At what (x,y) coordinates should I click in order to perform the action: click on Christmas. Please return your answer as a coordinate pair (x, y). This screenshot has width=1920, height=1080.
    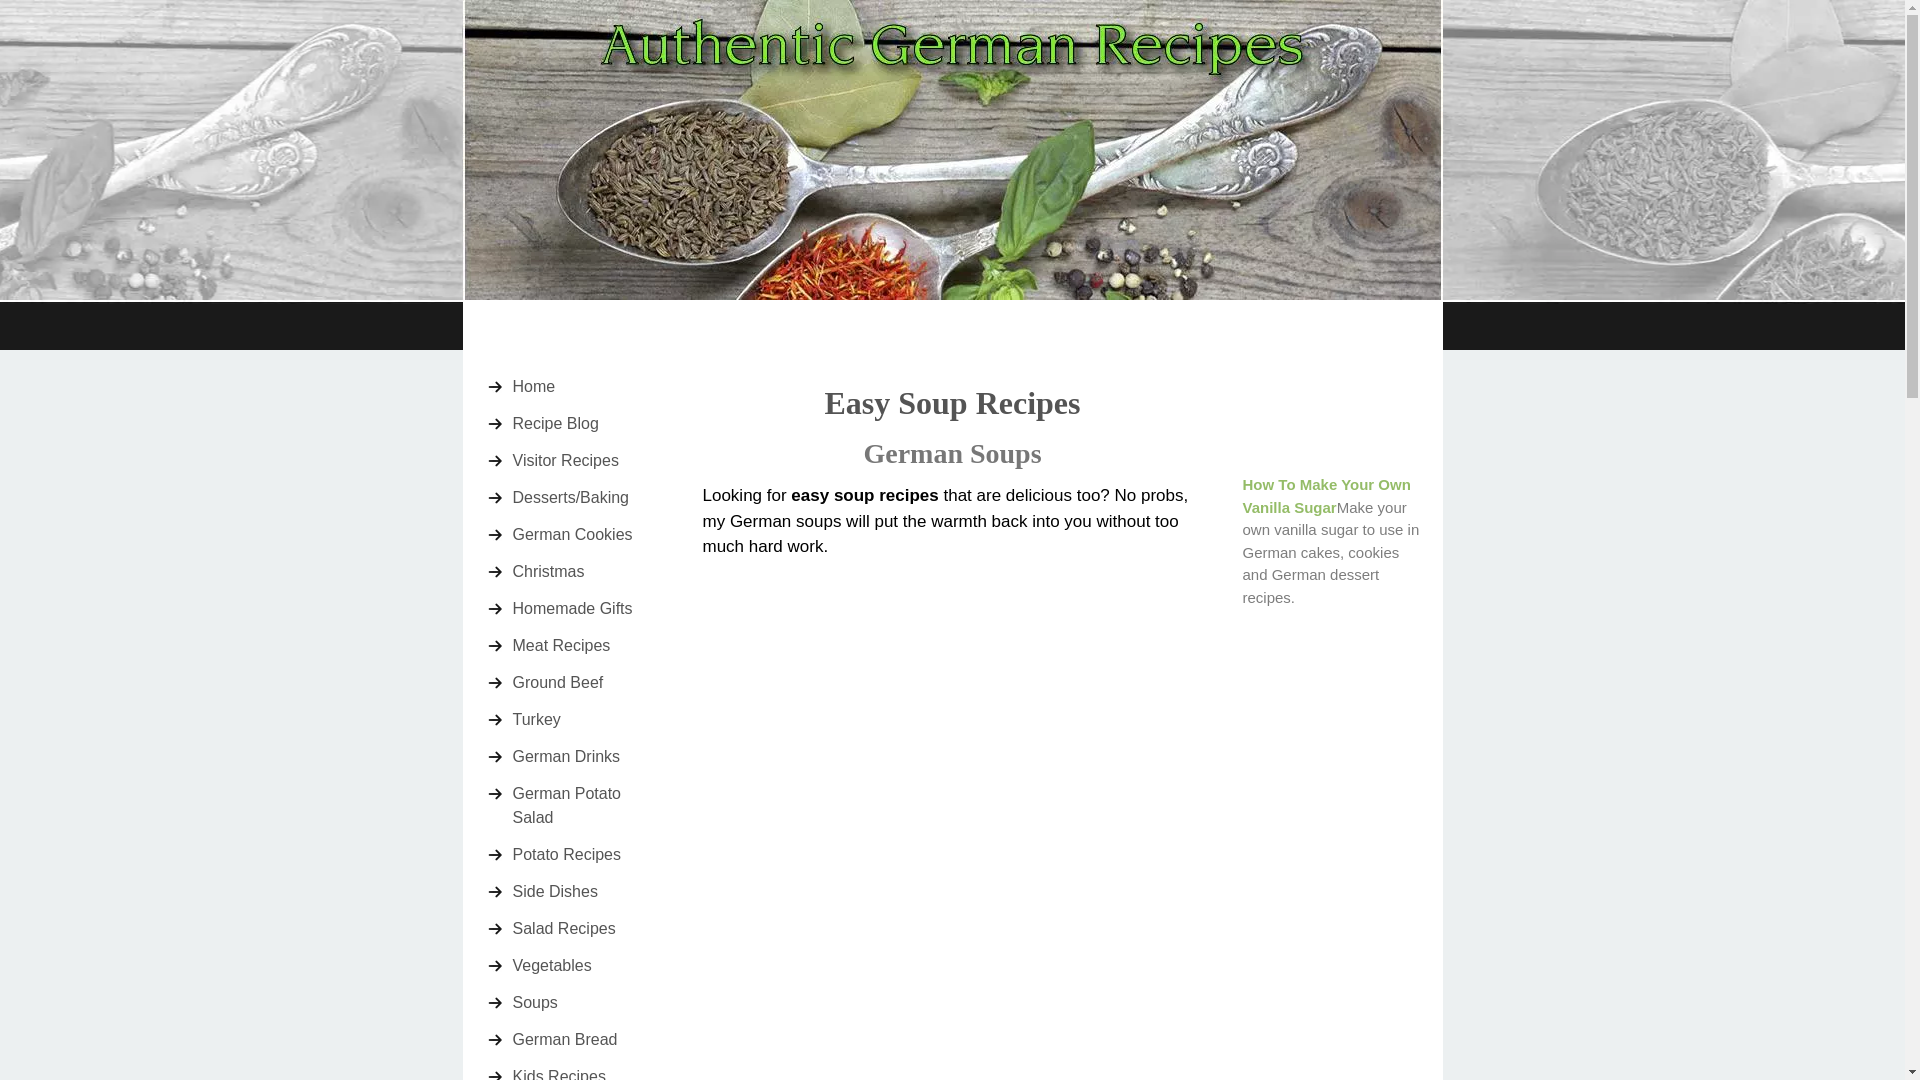
    Looking at the image, I should click on (587, 572).